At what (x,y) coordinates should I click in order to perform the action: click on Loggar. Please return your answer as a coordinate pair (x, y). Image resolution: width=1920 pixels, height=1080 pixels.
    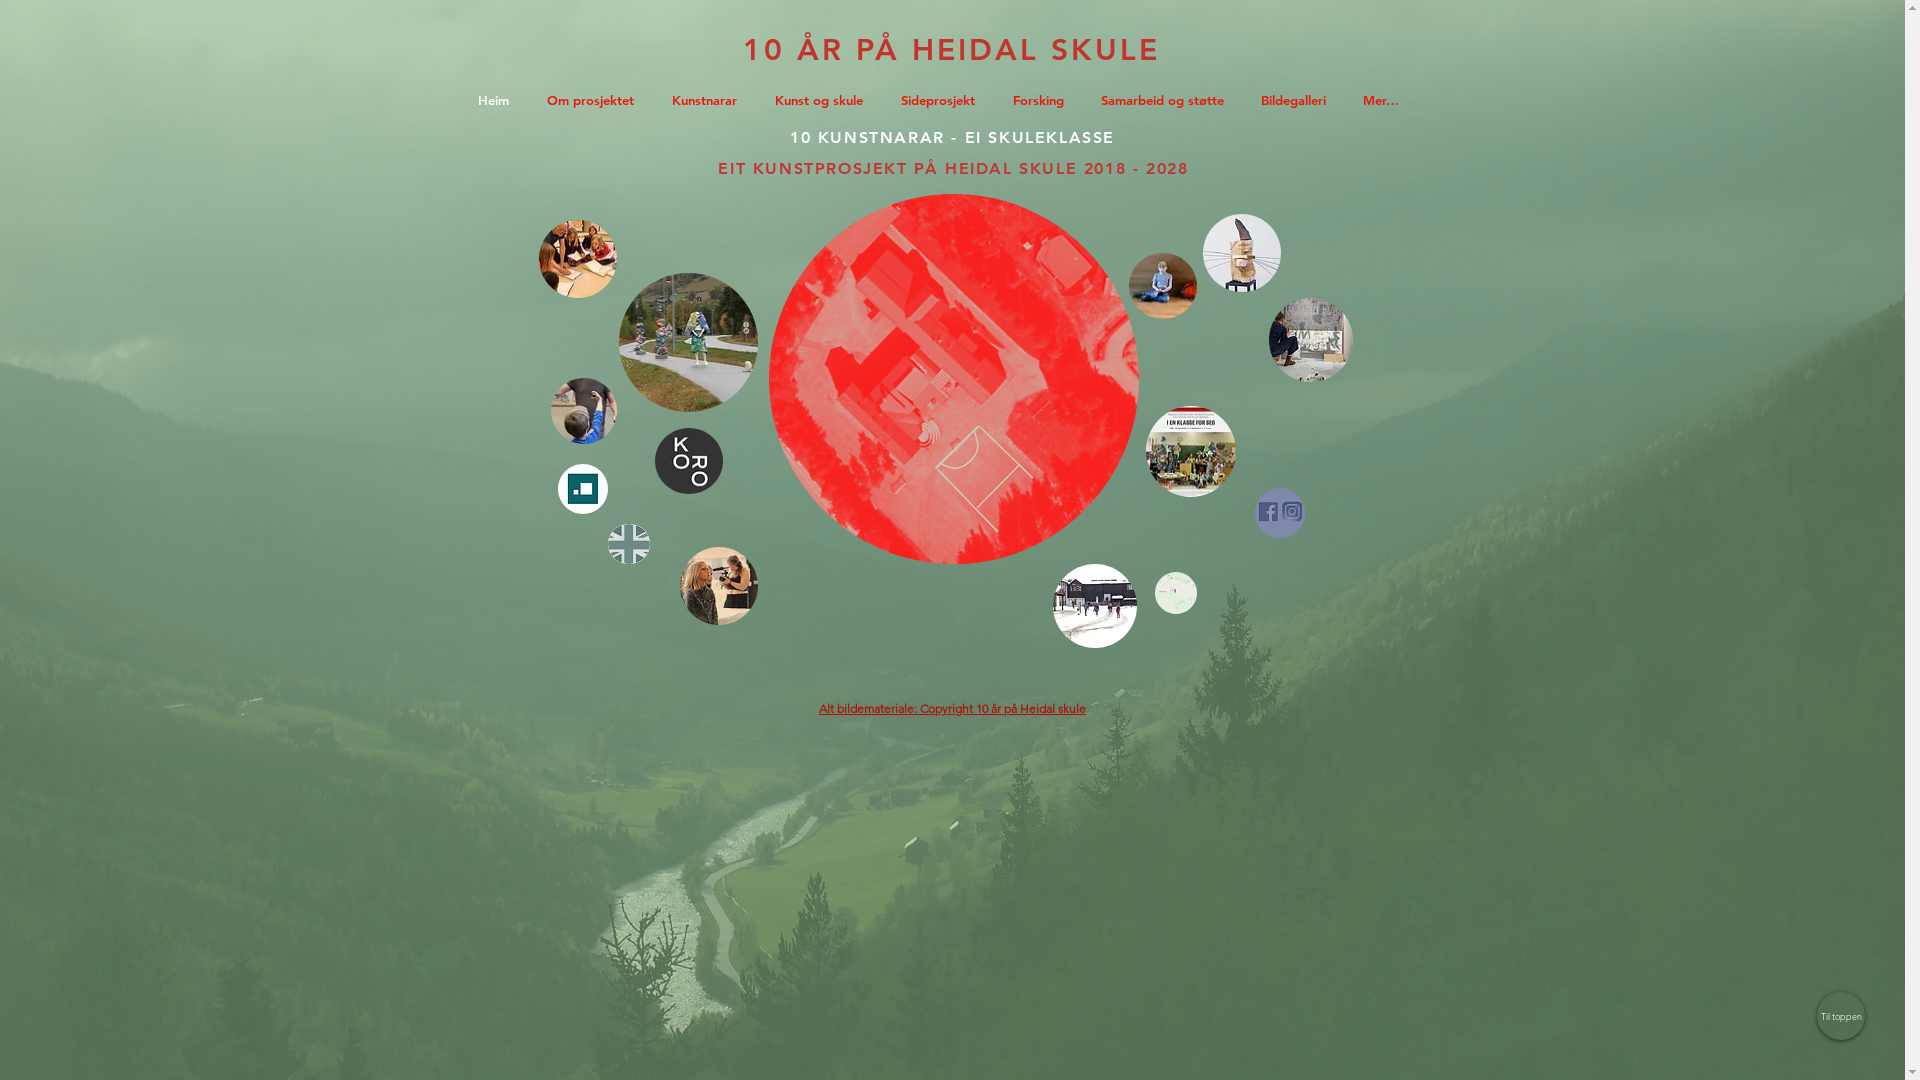
    Looking at the image, I should click on (583, 411).